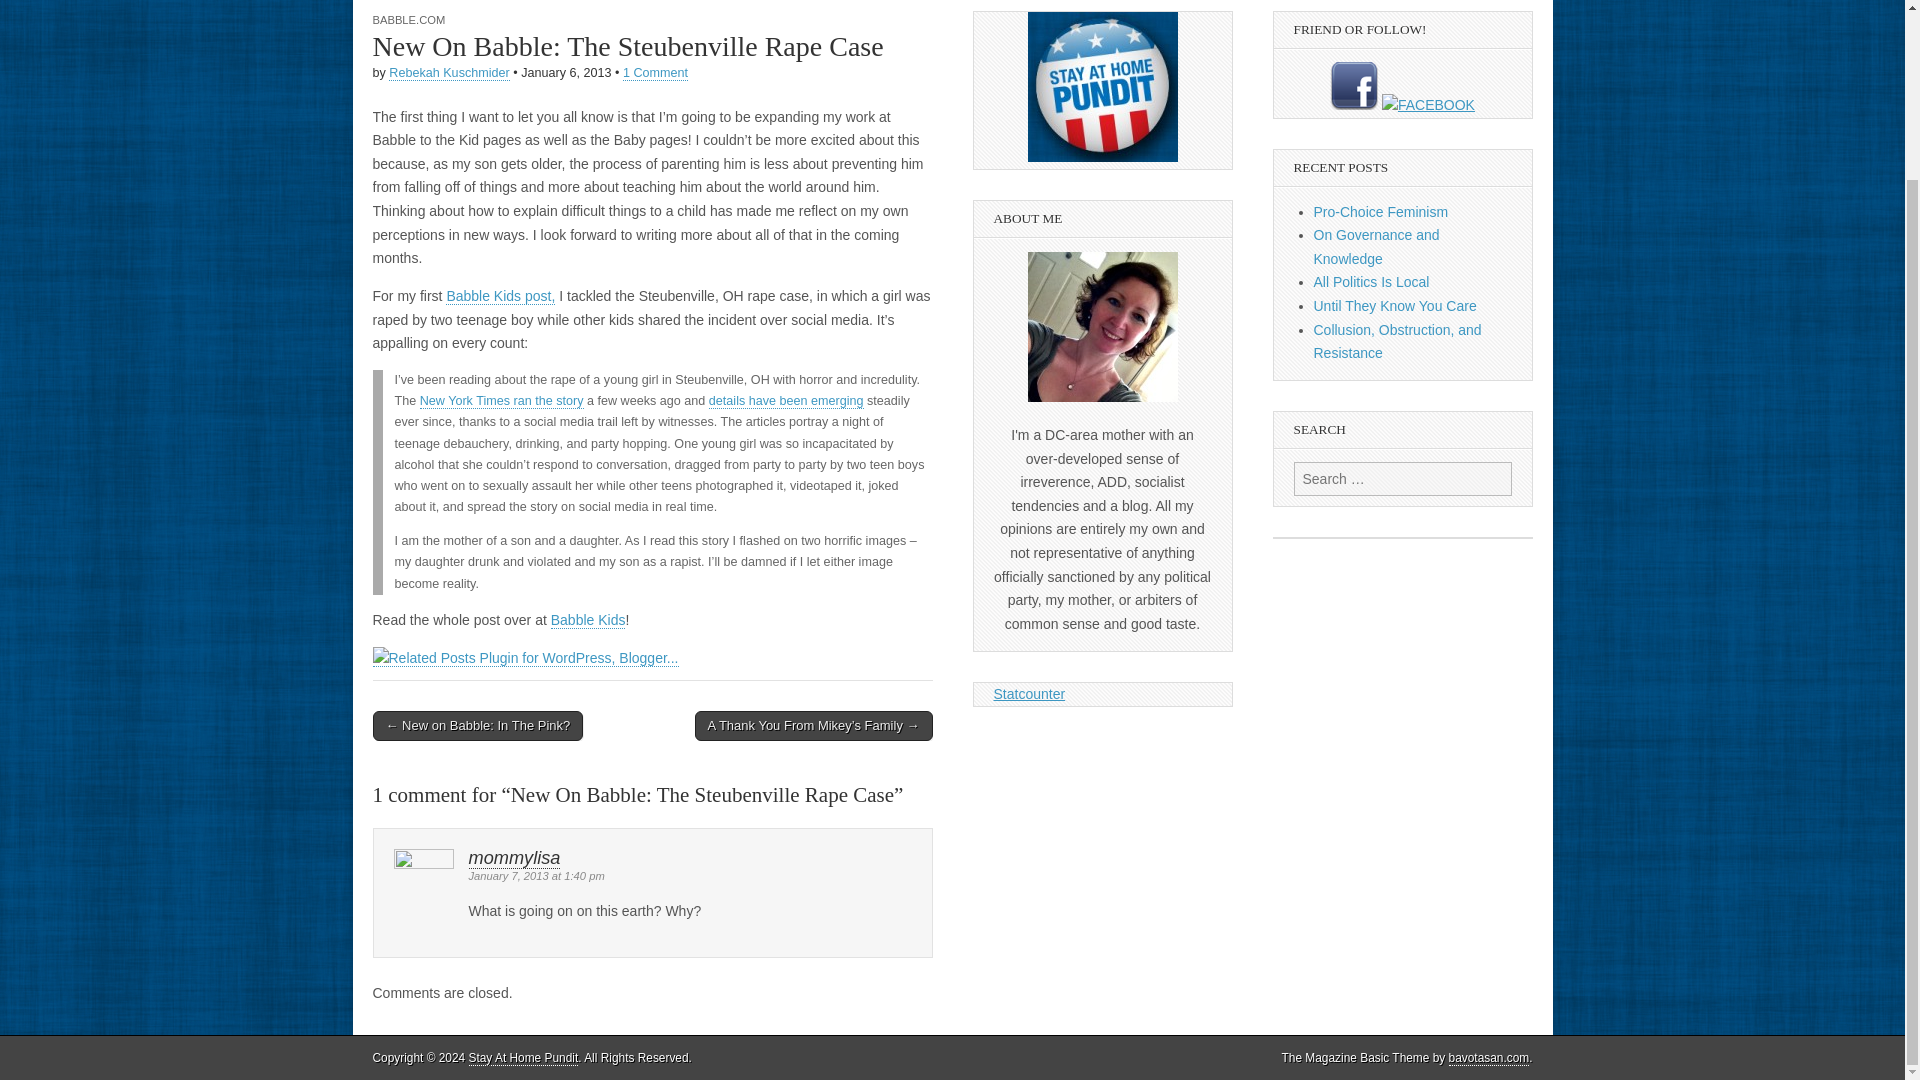  What do you see at coordinates (448, 73) in the screenshot?
I see `Posts by Rebekah Kuschmider` at bounding box center [448, 73].